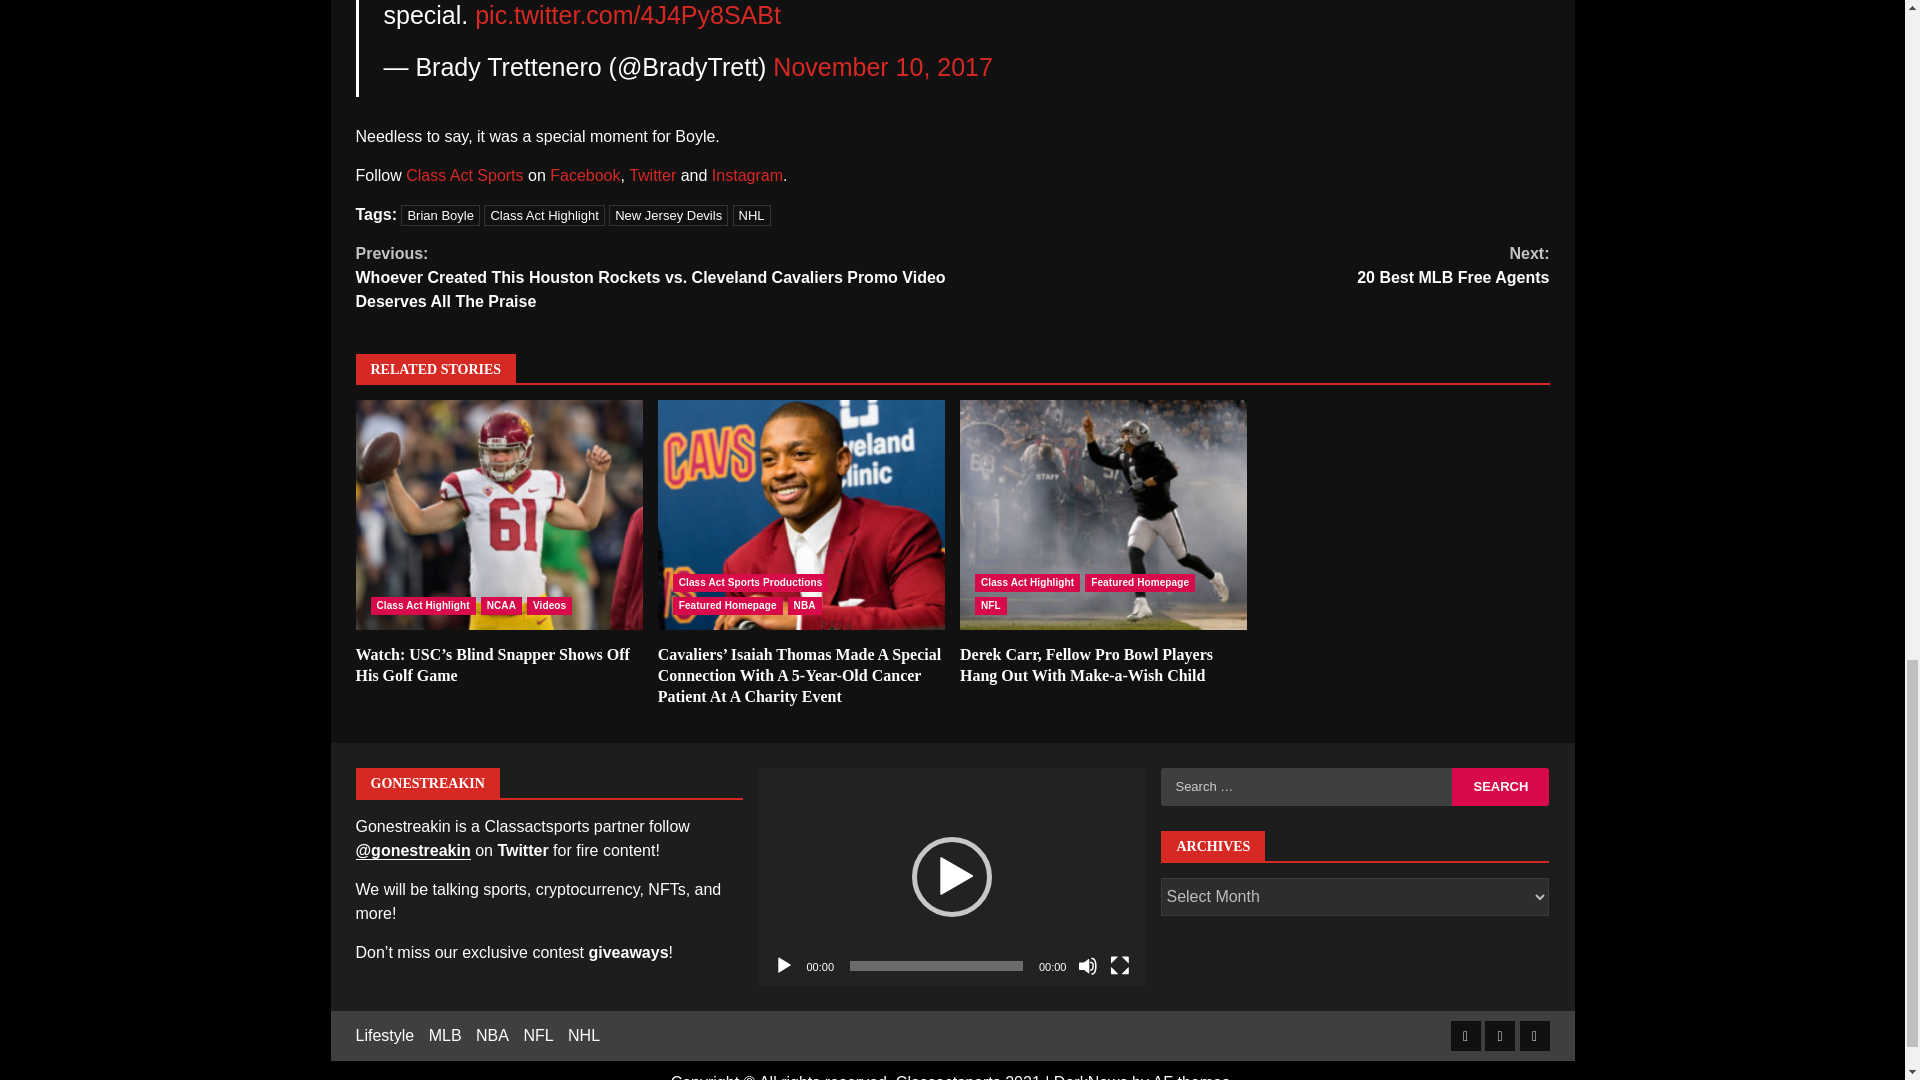  Describe the element at coordinates (748, 175) in the screenshot. I see `Instagram` at that location.